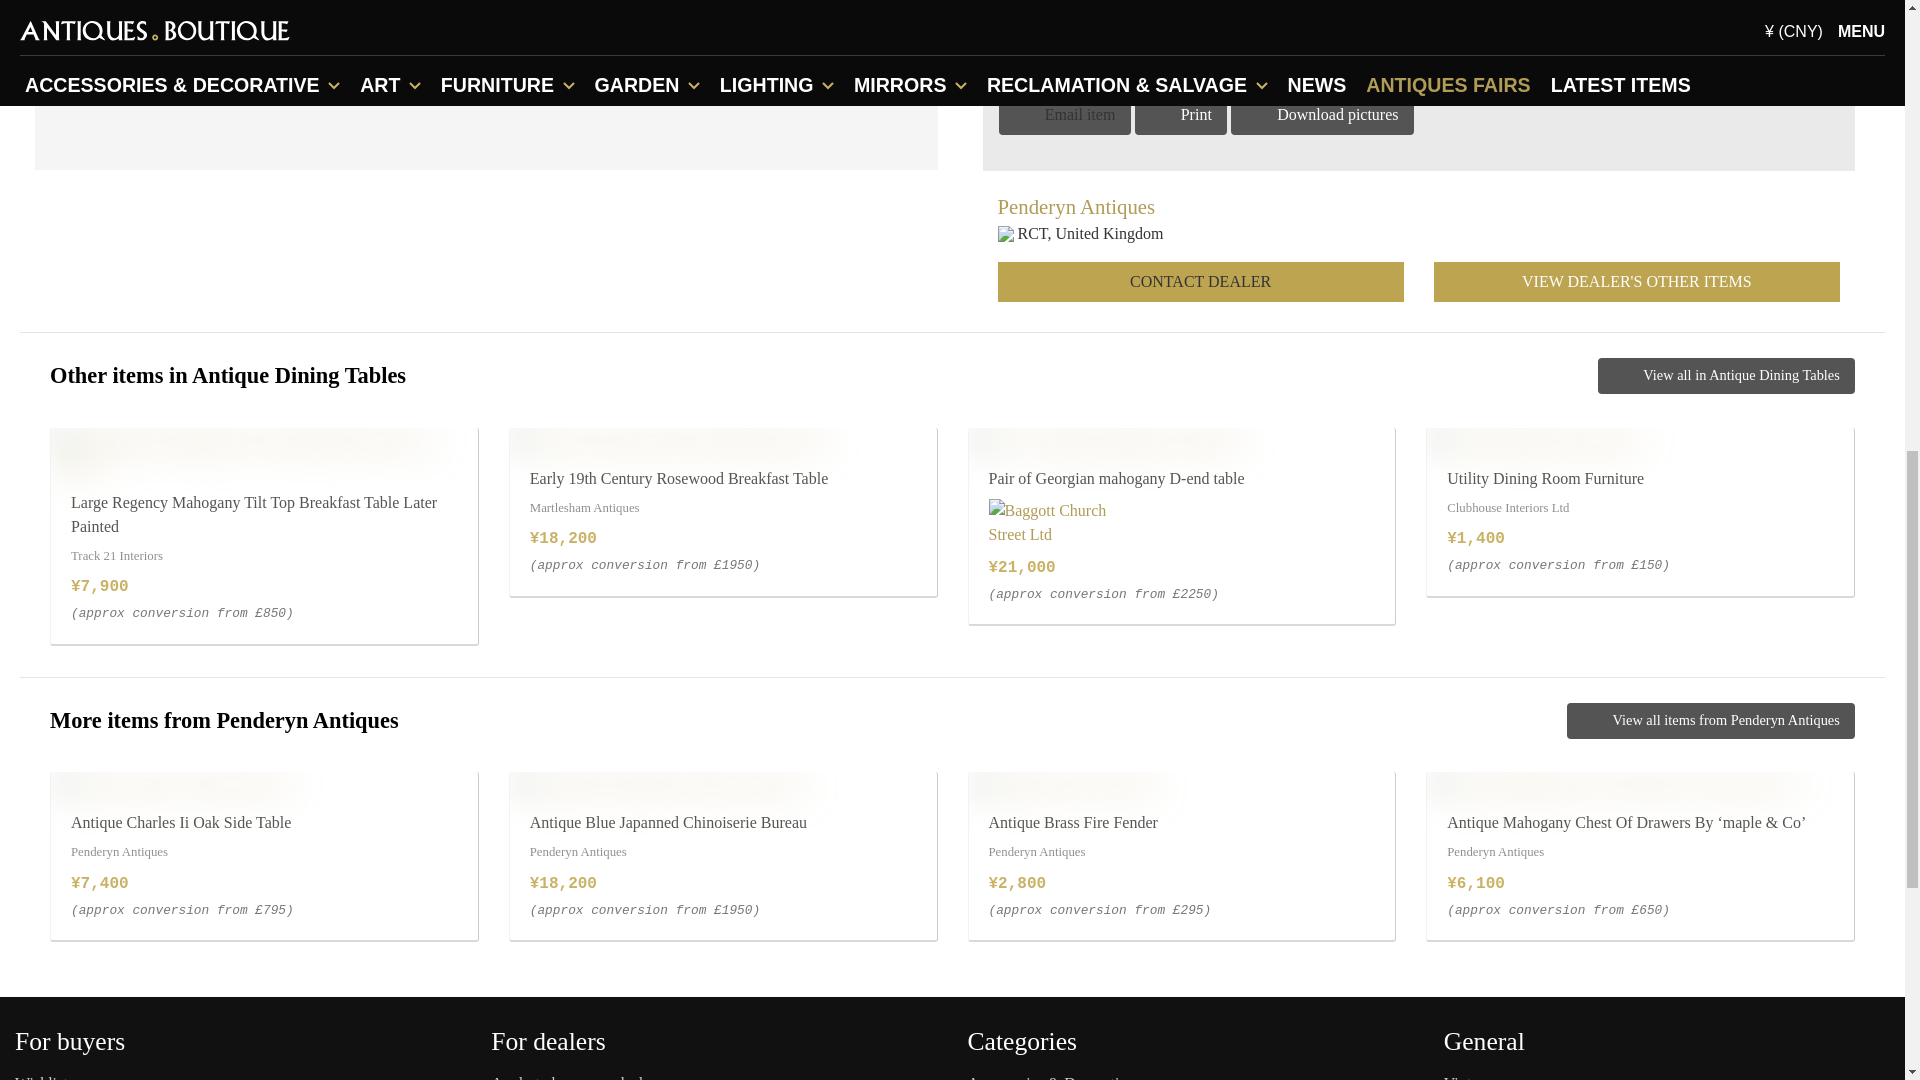 Image resolution: width=1920 pixels, height=1080 pixels. I want to click on Antique Brass Fire Fender, so click(1060, 784).